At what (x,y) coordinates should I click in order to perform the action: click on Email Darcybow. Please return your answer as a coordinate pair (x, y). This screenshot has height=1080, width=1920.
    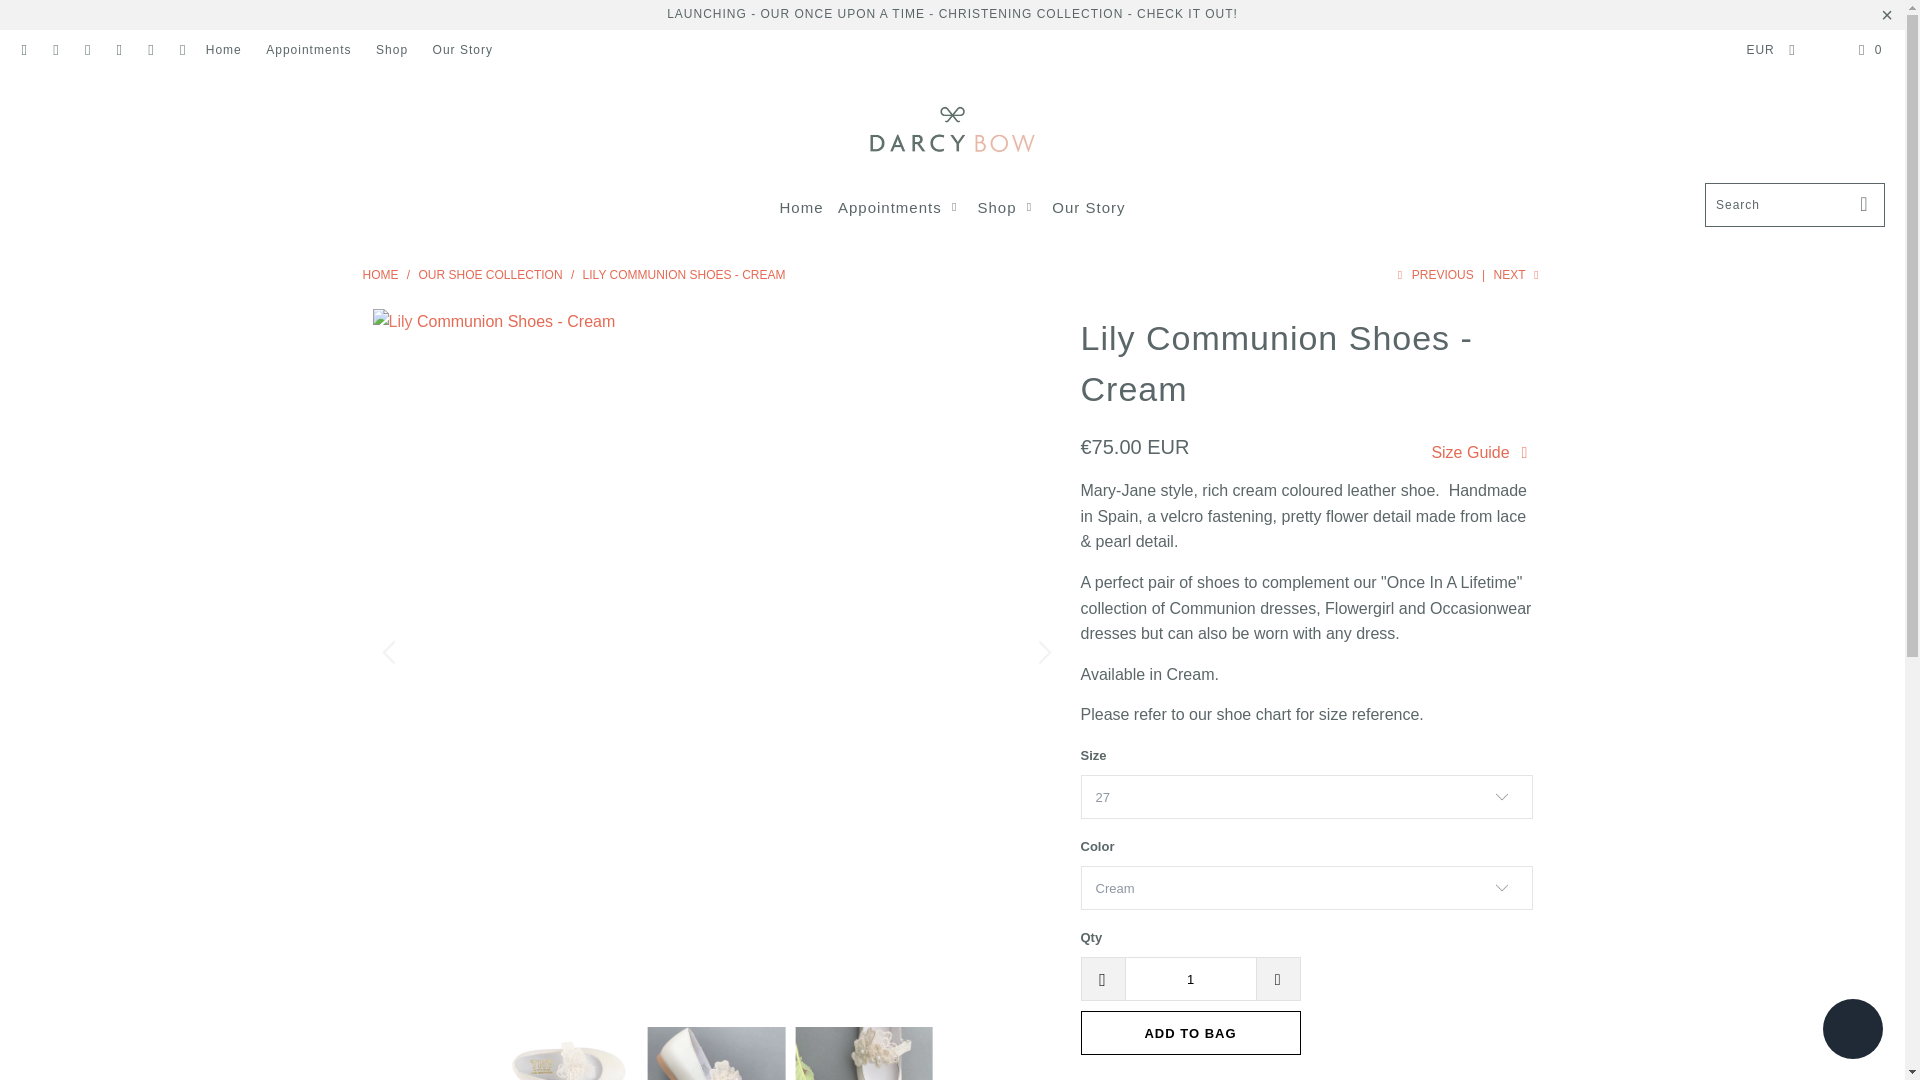
    Looking at the image, I should click on (182, 50).